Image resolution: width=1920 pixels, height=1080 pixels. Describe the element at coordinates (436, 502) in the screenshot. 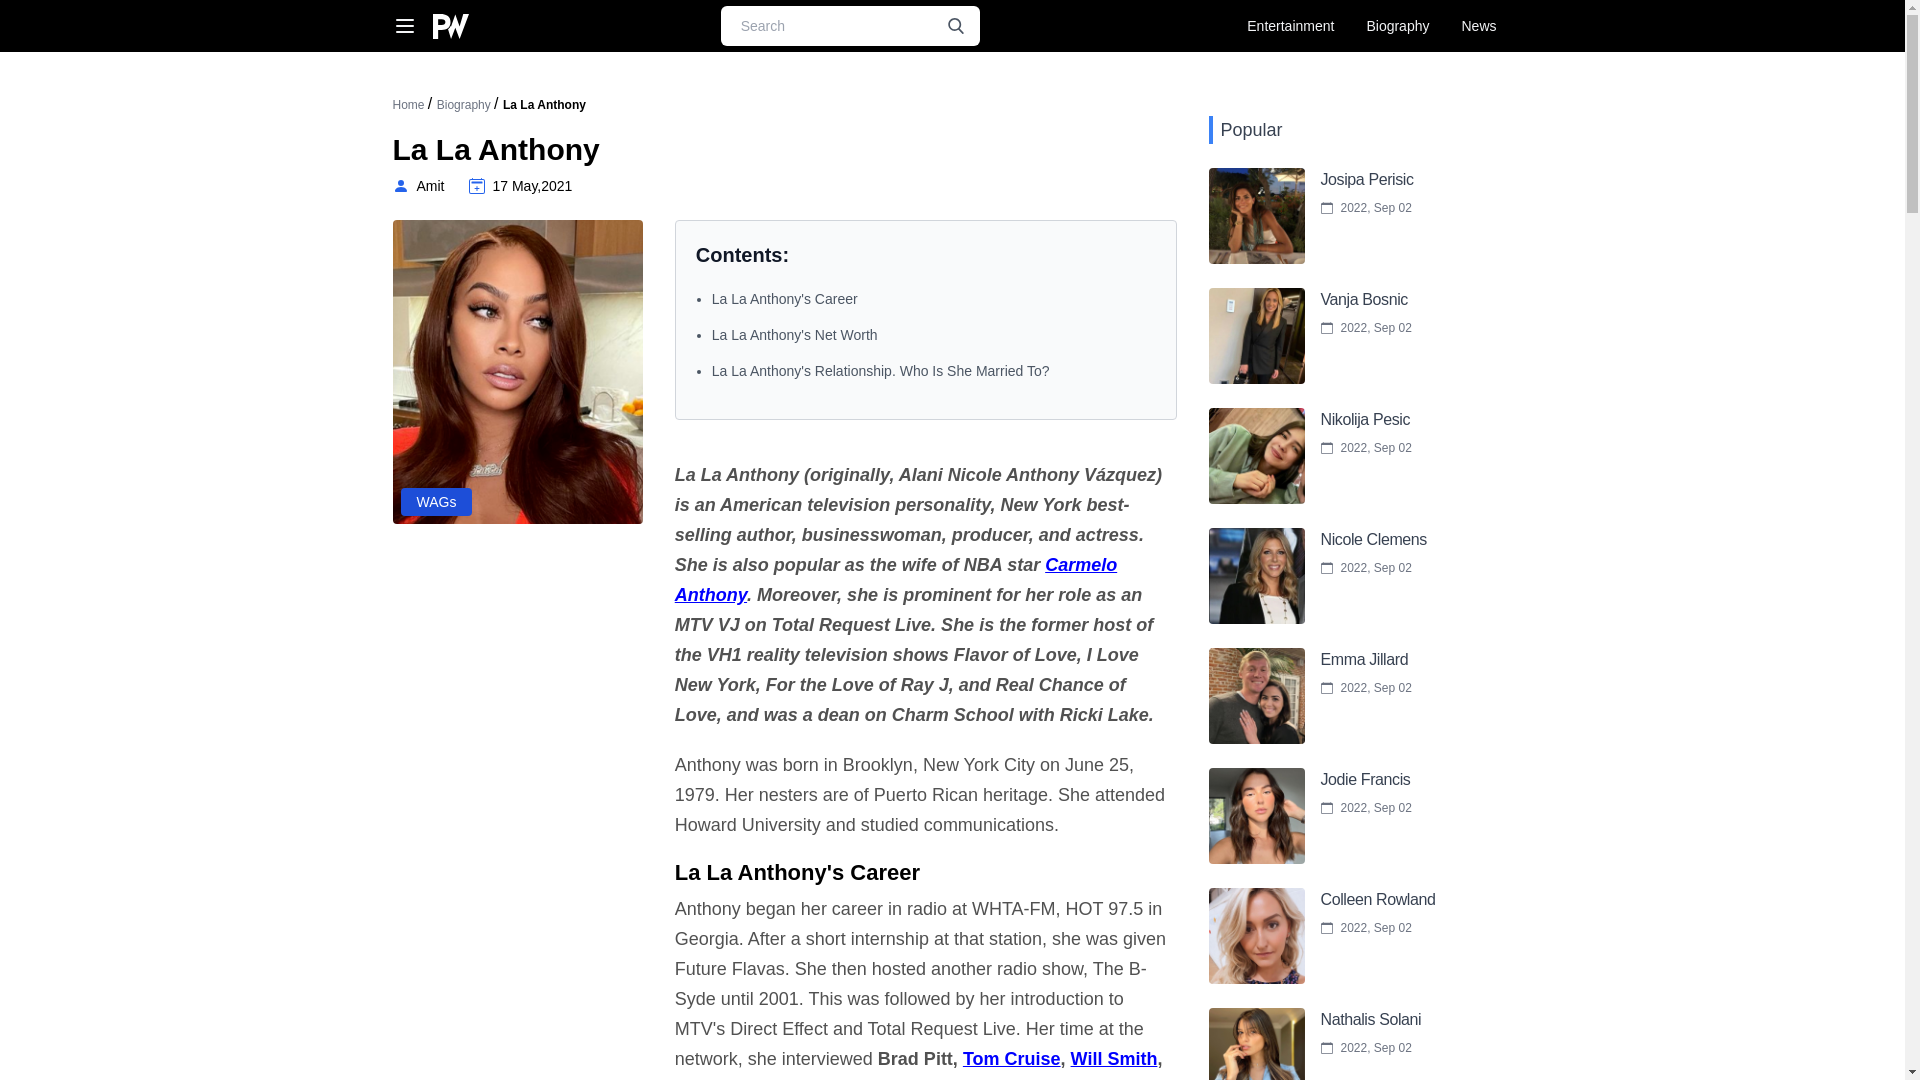

I see `home` at that location.